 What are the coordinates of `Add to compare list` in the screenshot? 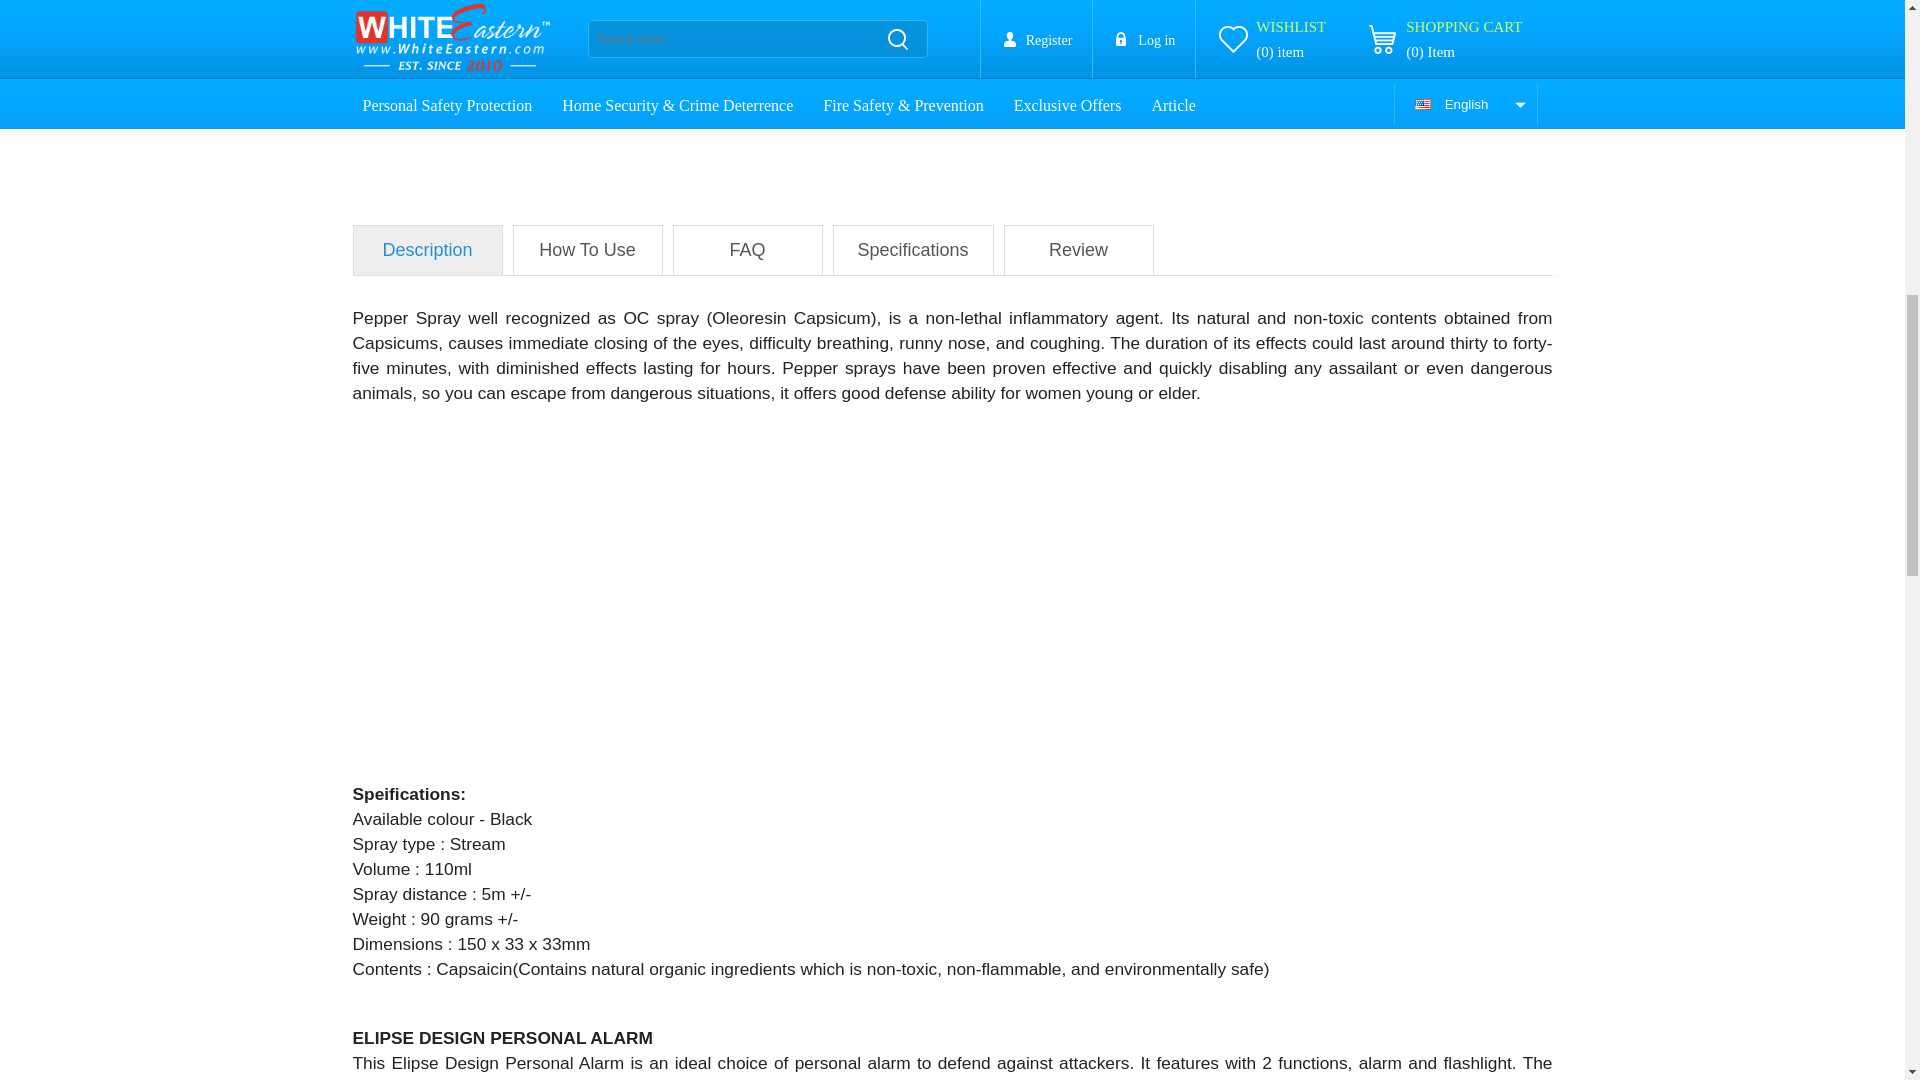 It's located at (1164, 24).